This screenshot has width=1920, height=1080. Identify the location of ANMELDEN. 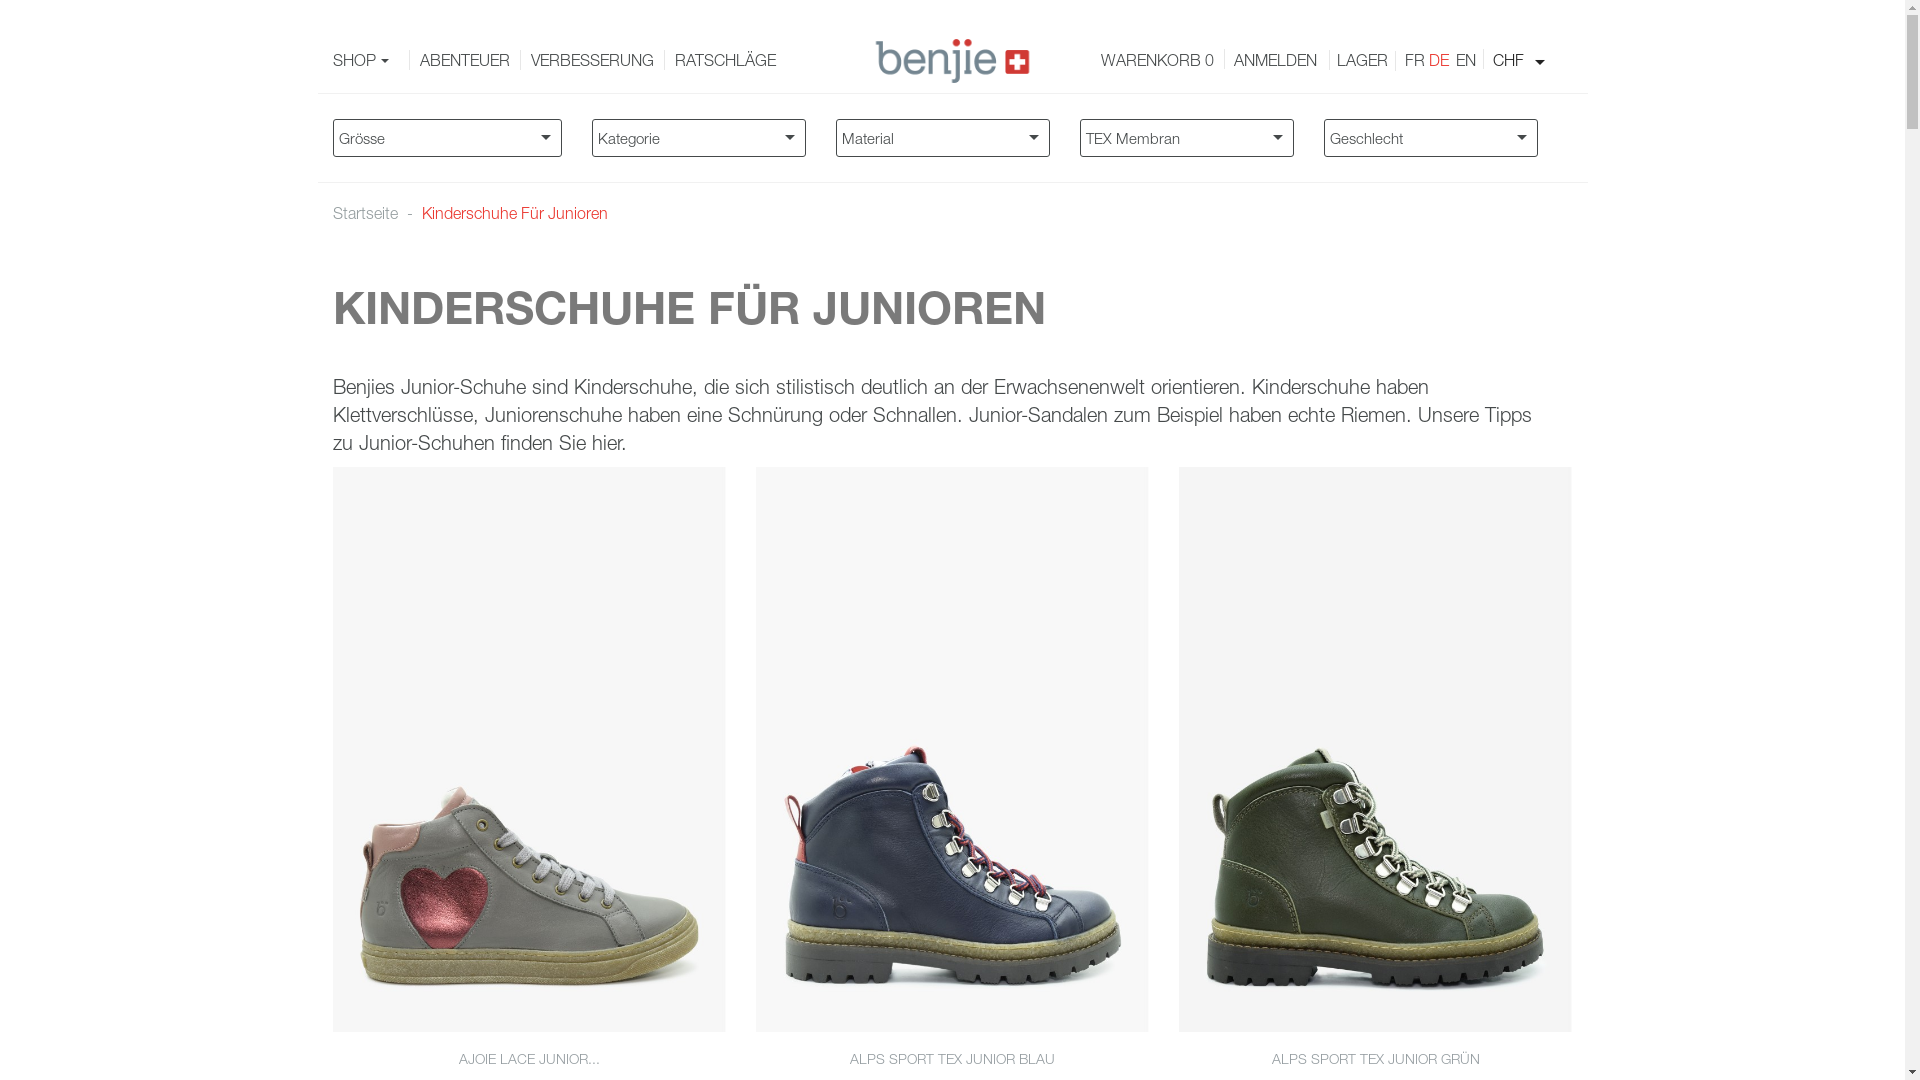
(1276, 60).